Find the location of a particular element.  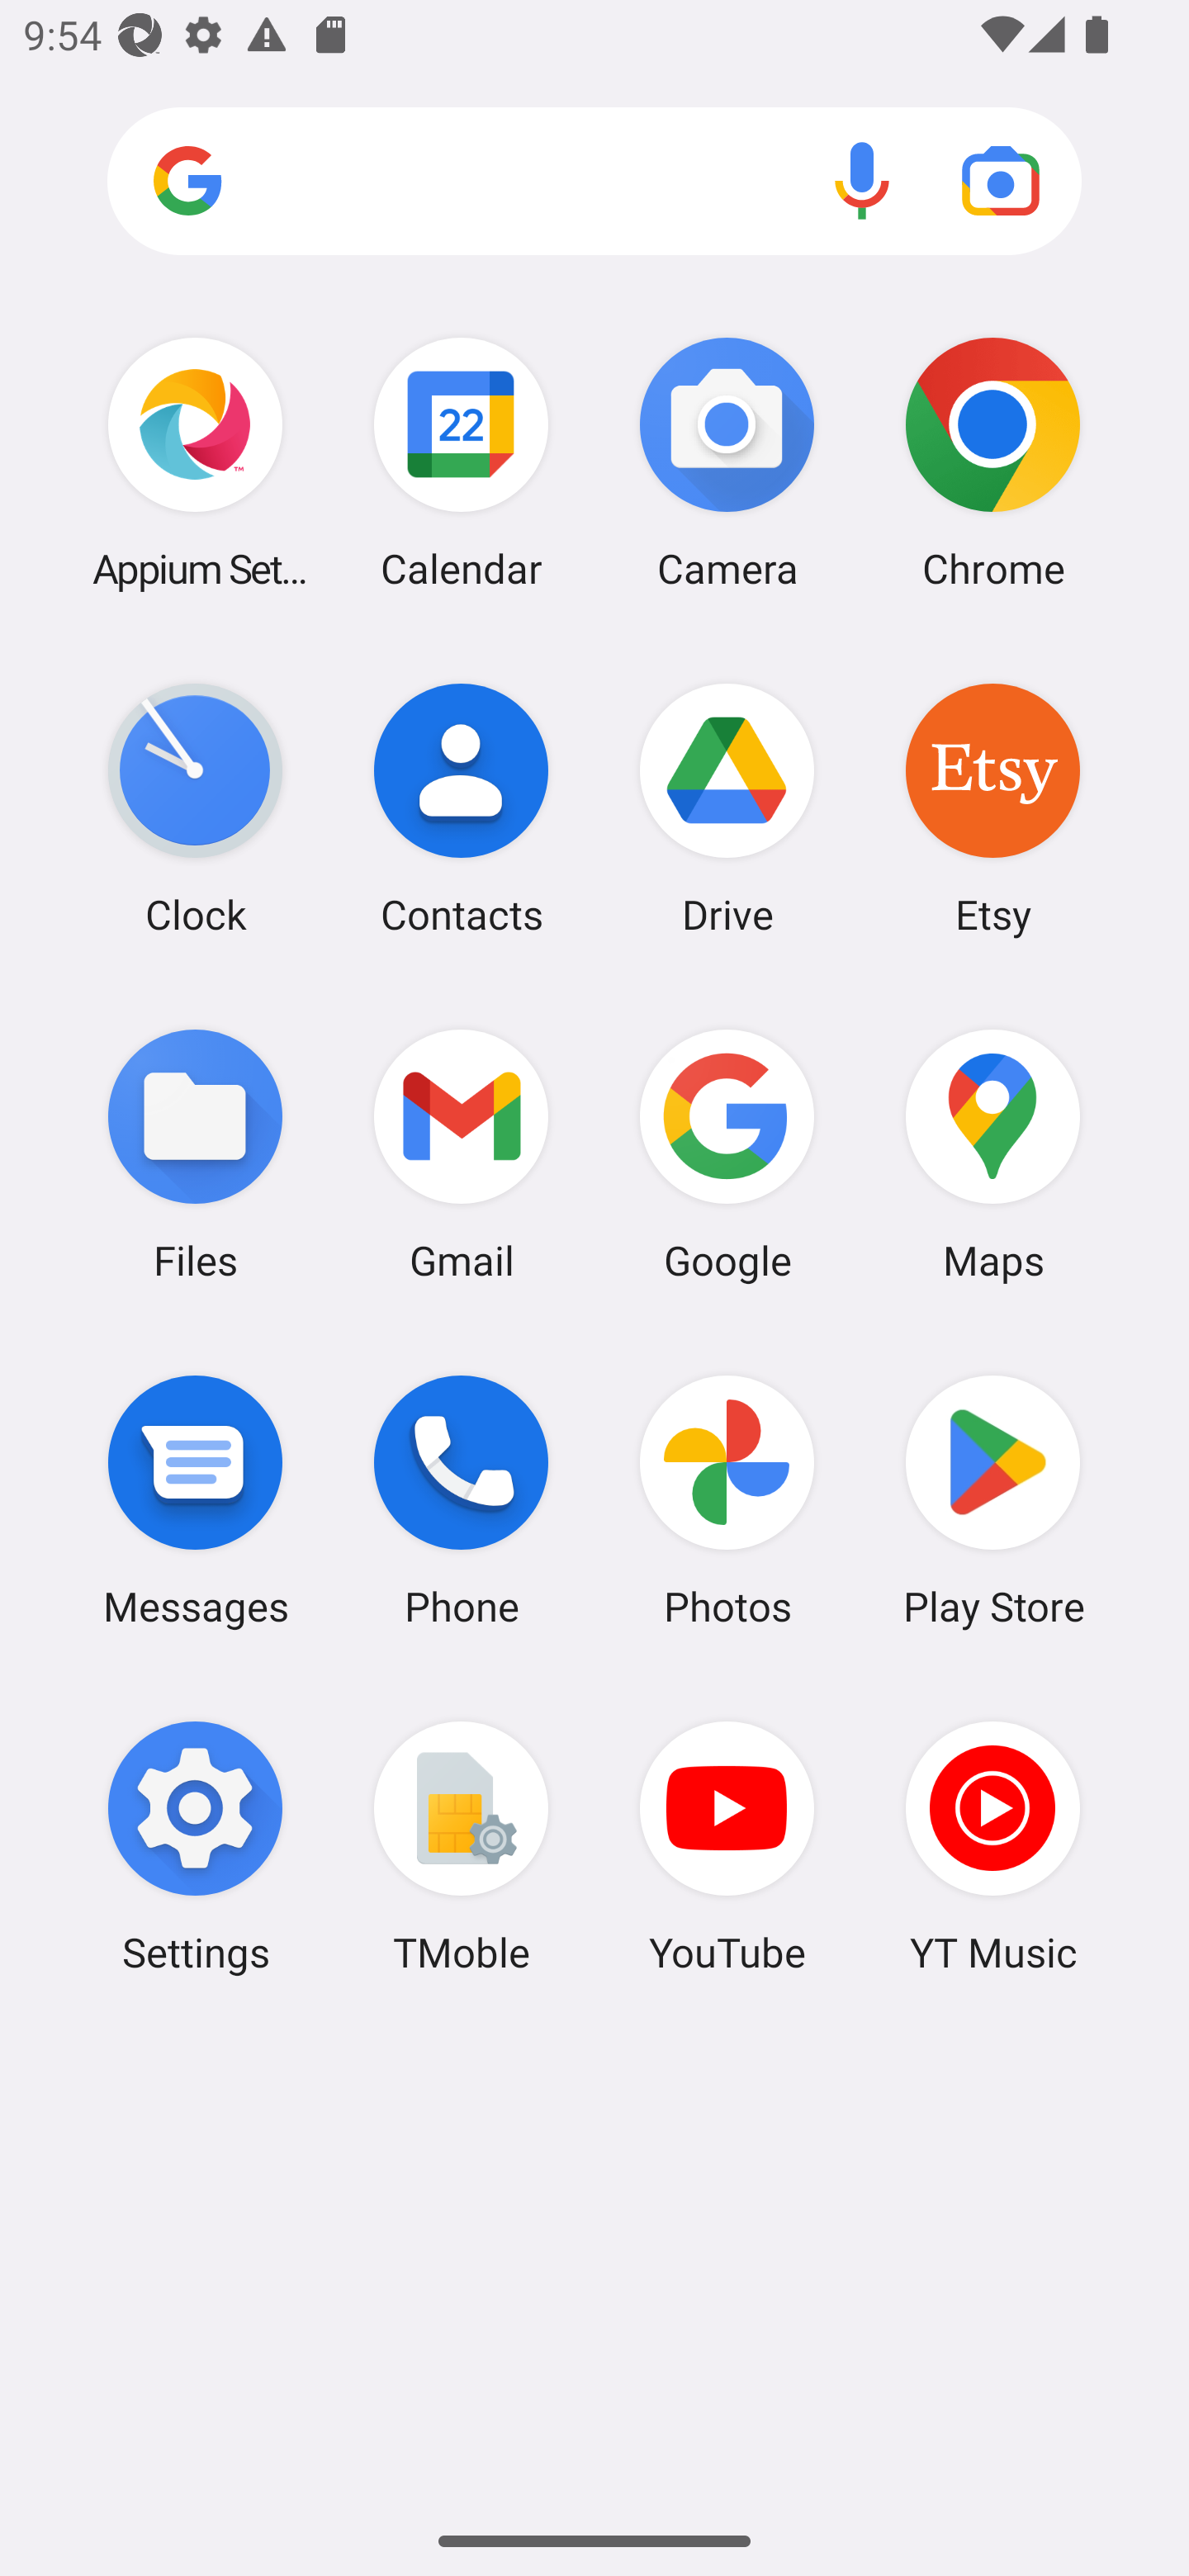

Maps is located at coordinates (992, 1153).